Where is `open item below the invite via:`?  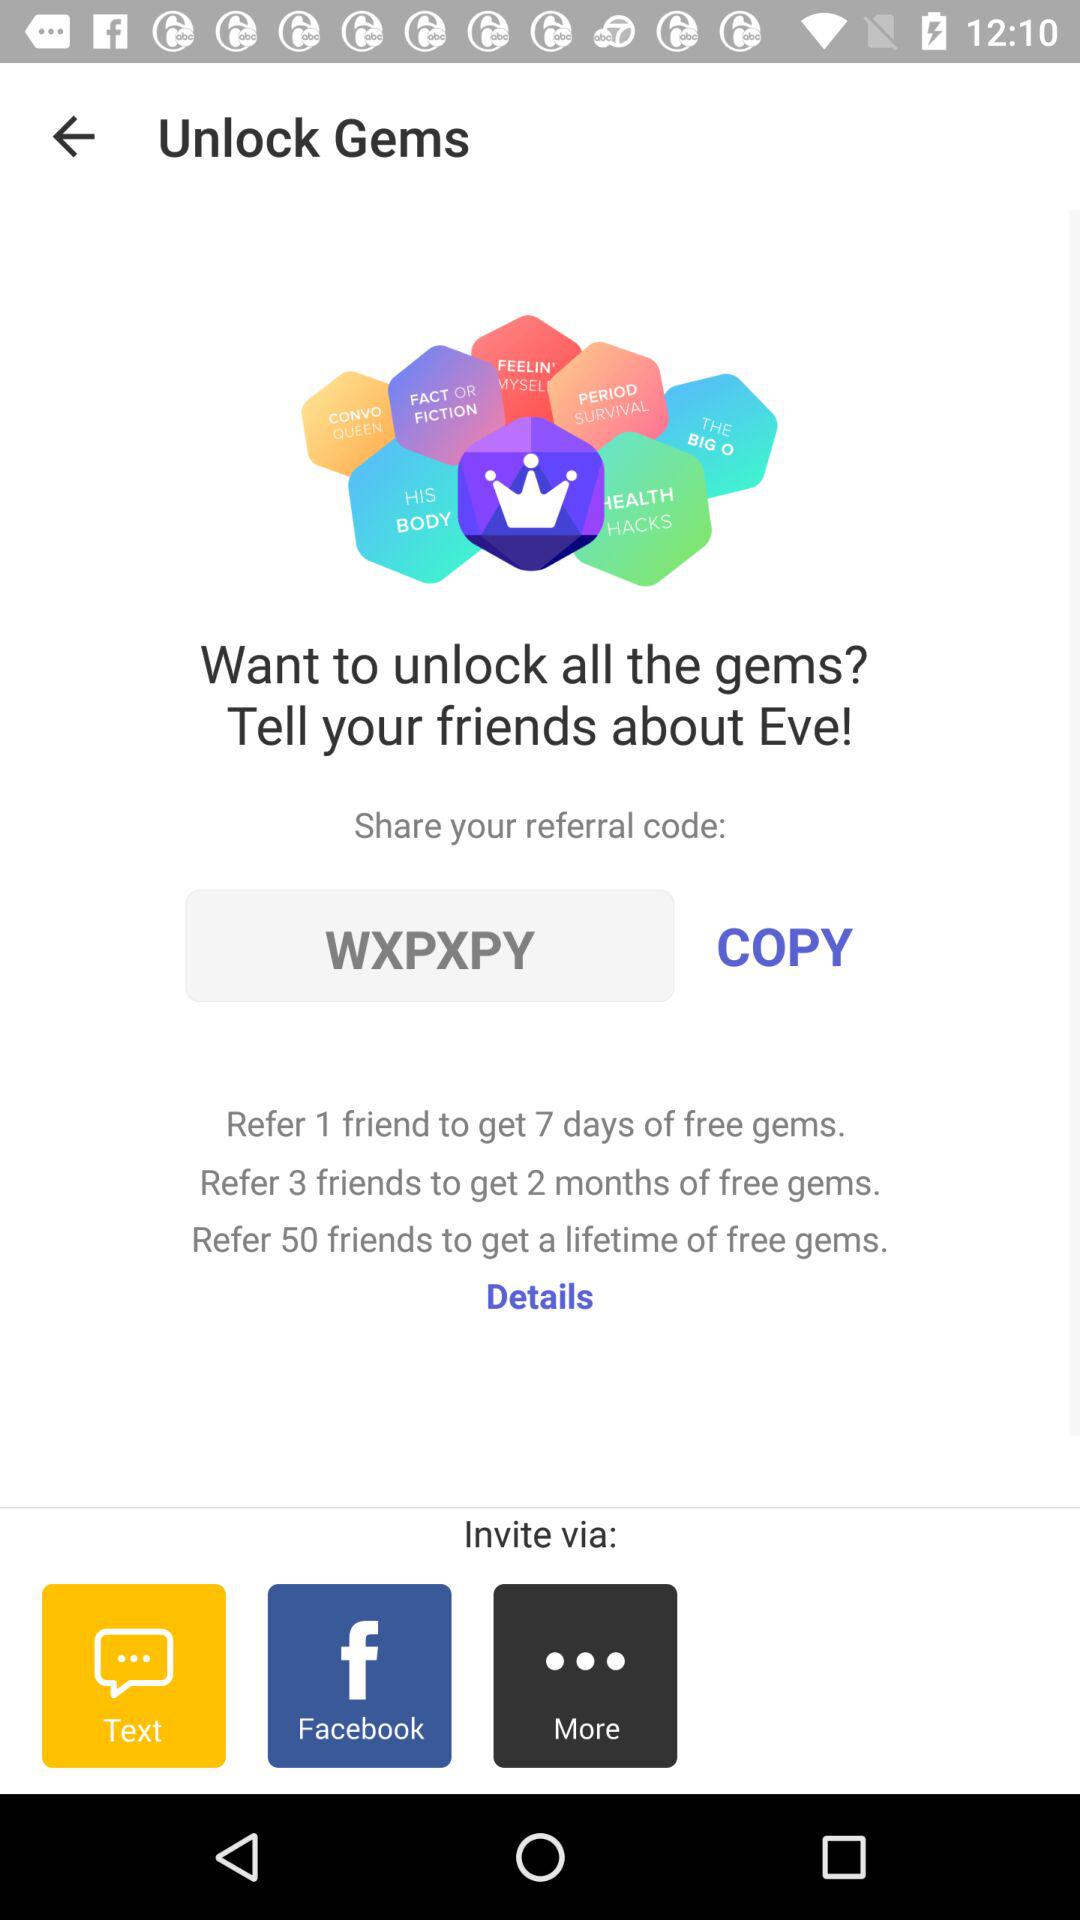 open item below the invite via: is located at coordinates (359, 1675).